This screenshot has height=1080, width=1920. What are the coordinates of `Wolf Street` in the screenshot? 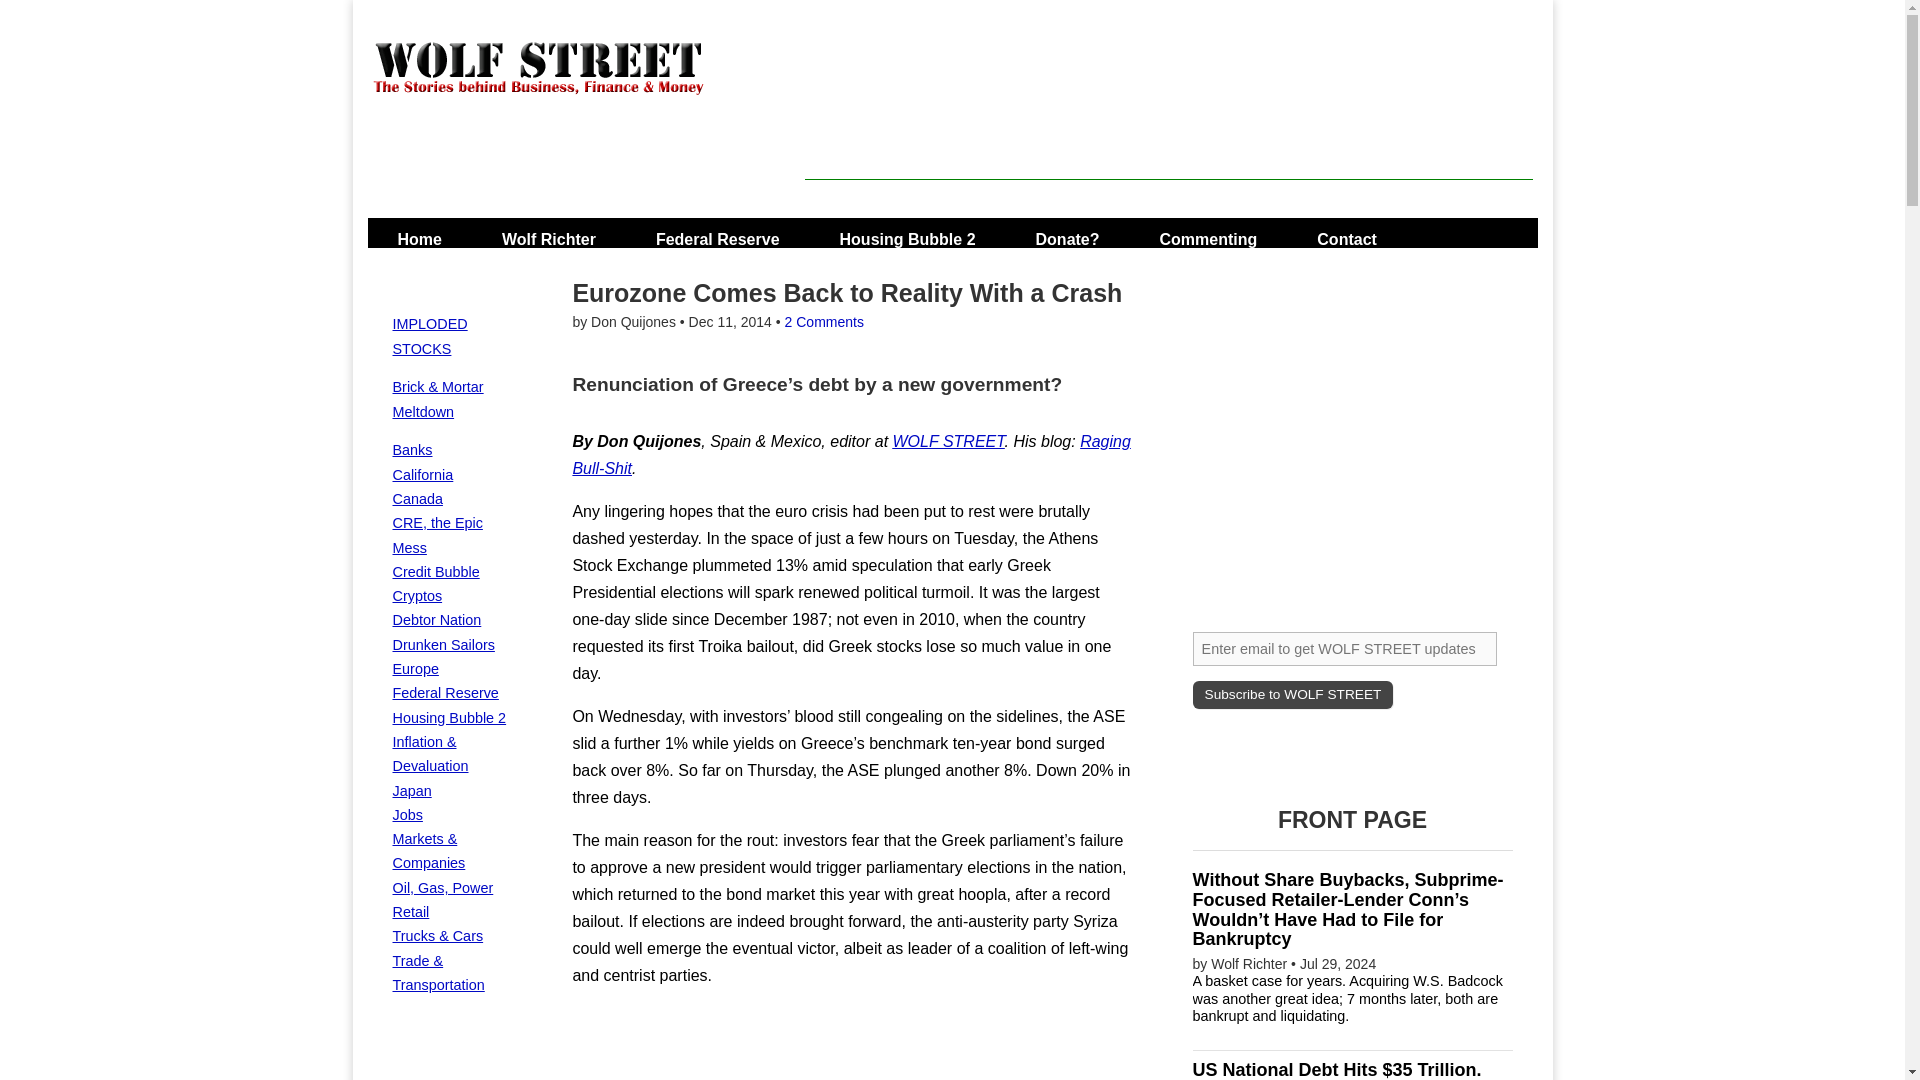 It's located at (490, 214).